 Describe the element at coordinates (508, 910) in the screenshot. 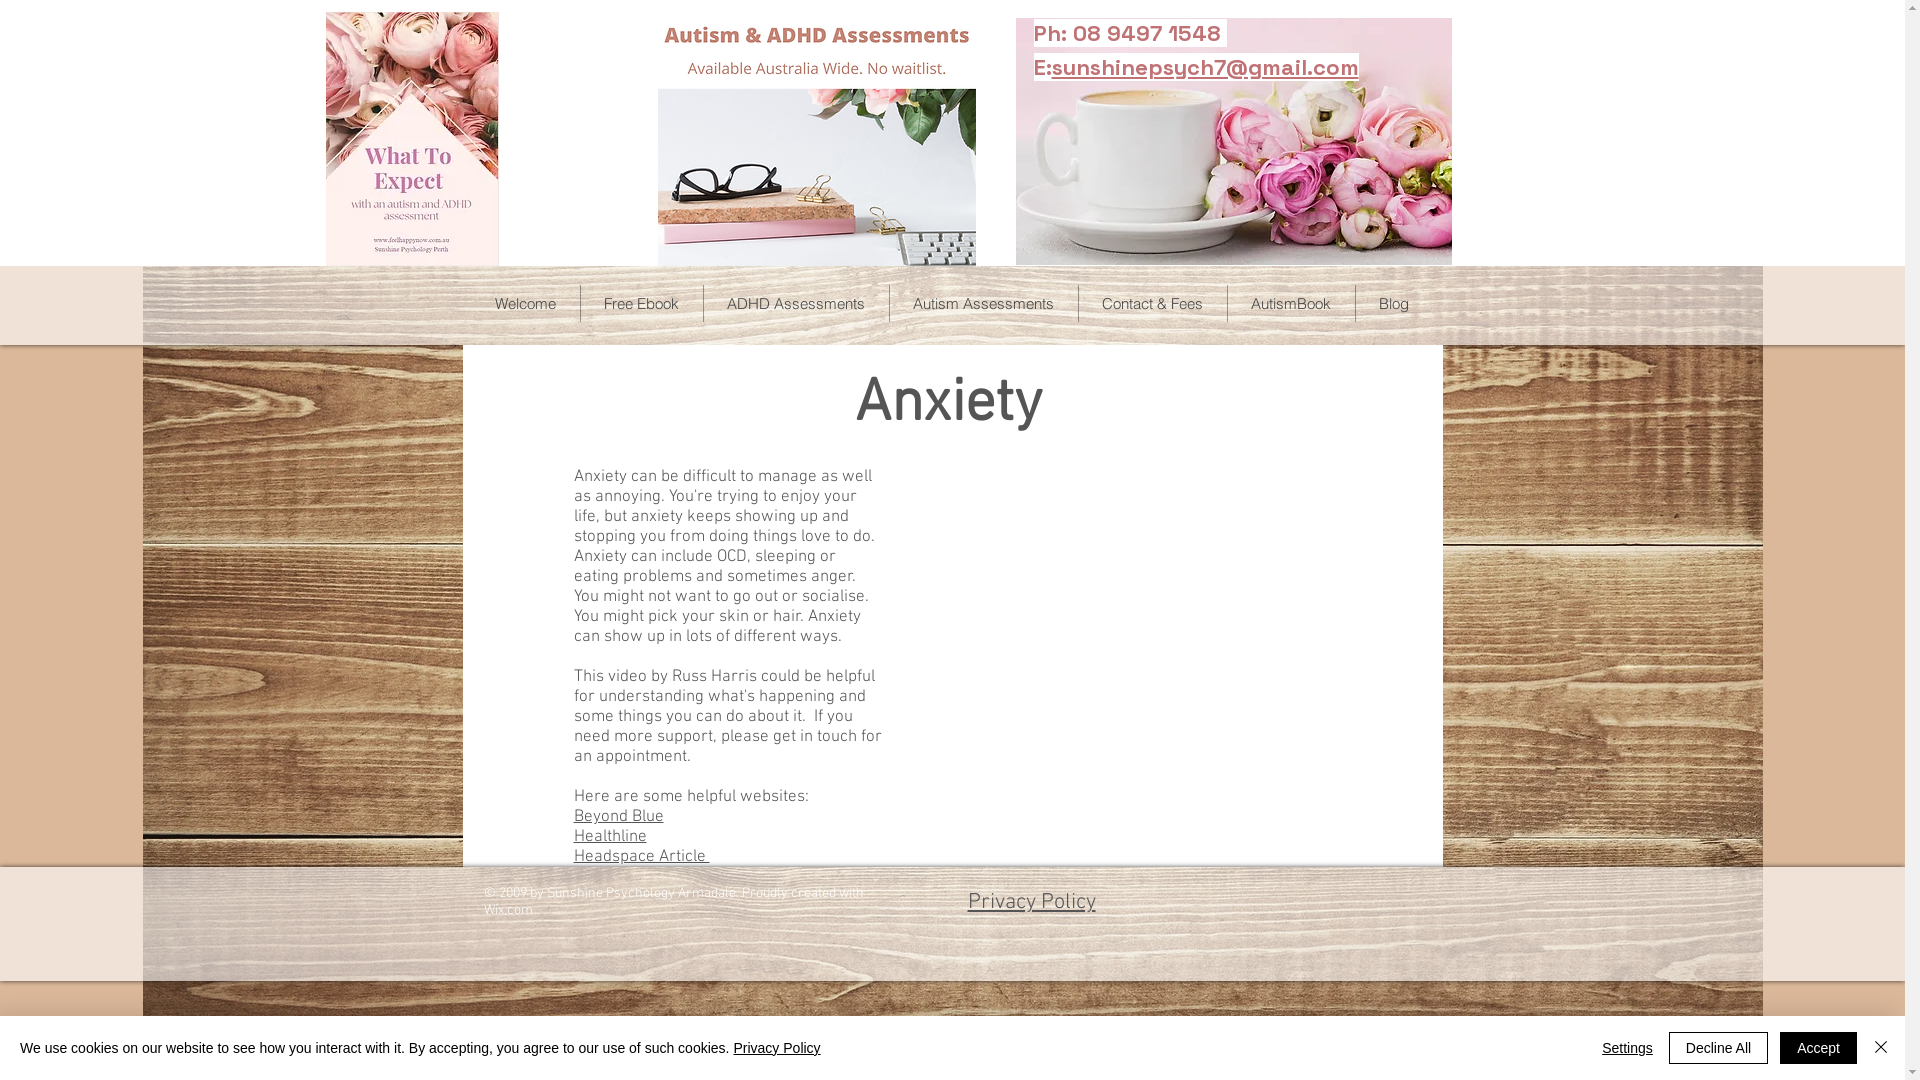

I see `Wix.com` at that location.